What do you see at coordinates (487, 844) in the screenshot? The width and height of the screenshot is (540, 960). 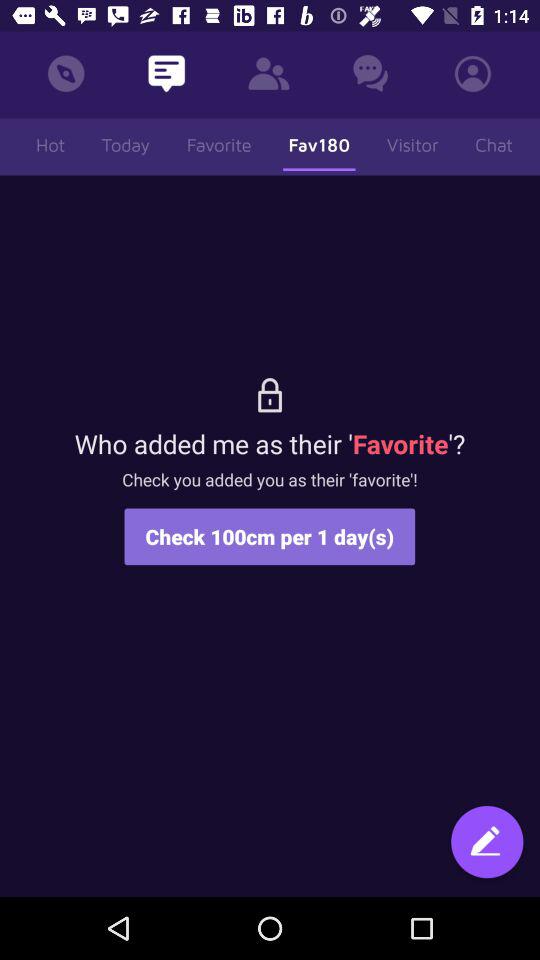 I see `click icon below the check you added item` at bounding box center [487, 844].